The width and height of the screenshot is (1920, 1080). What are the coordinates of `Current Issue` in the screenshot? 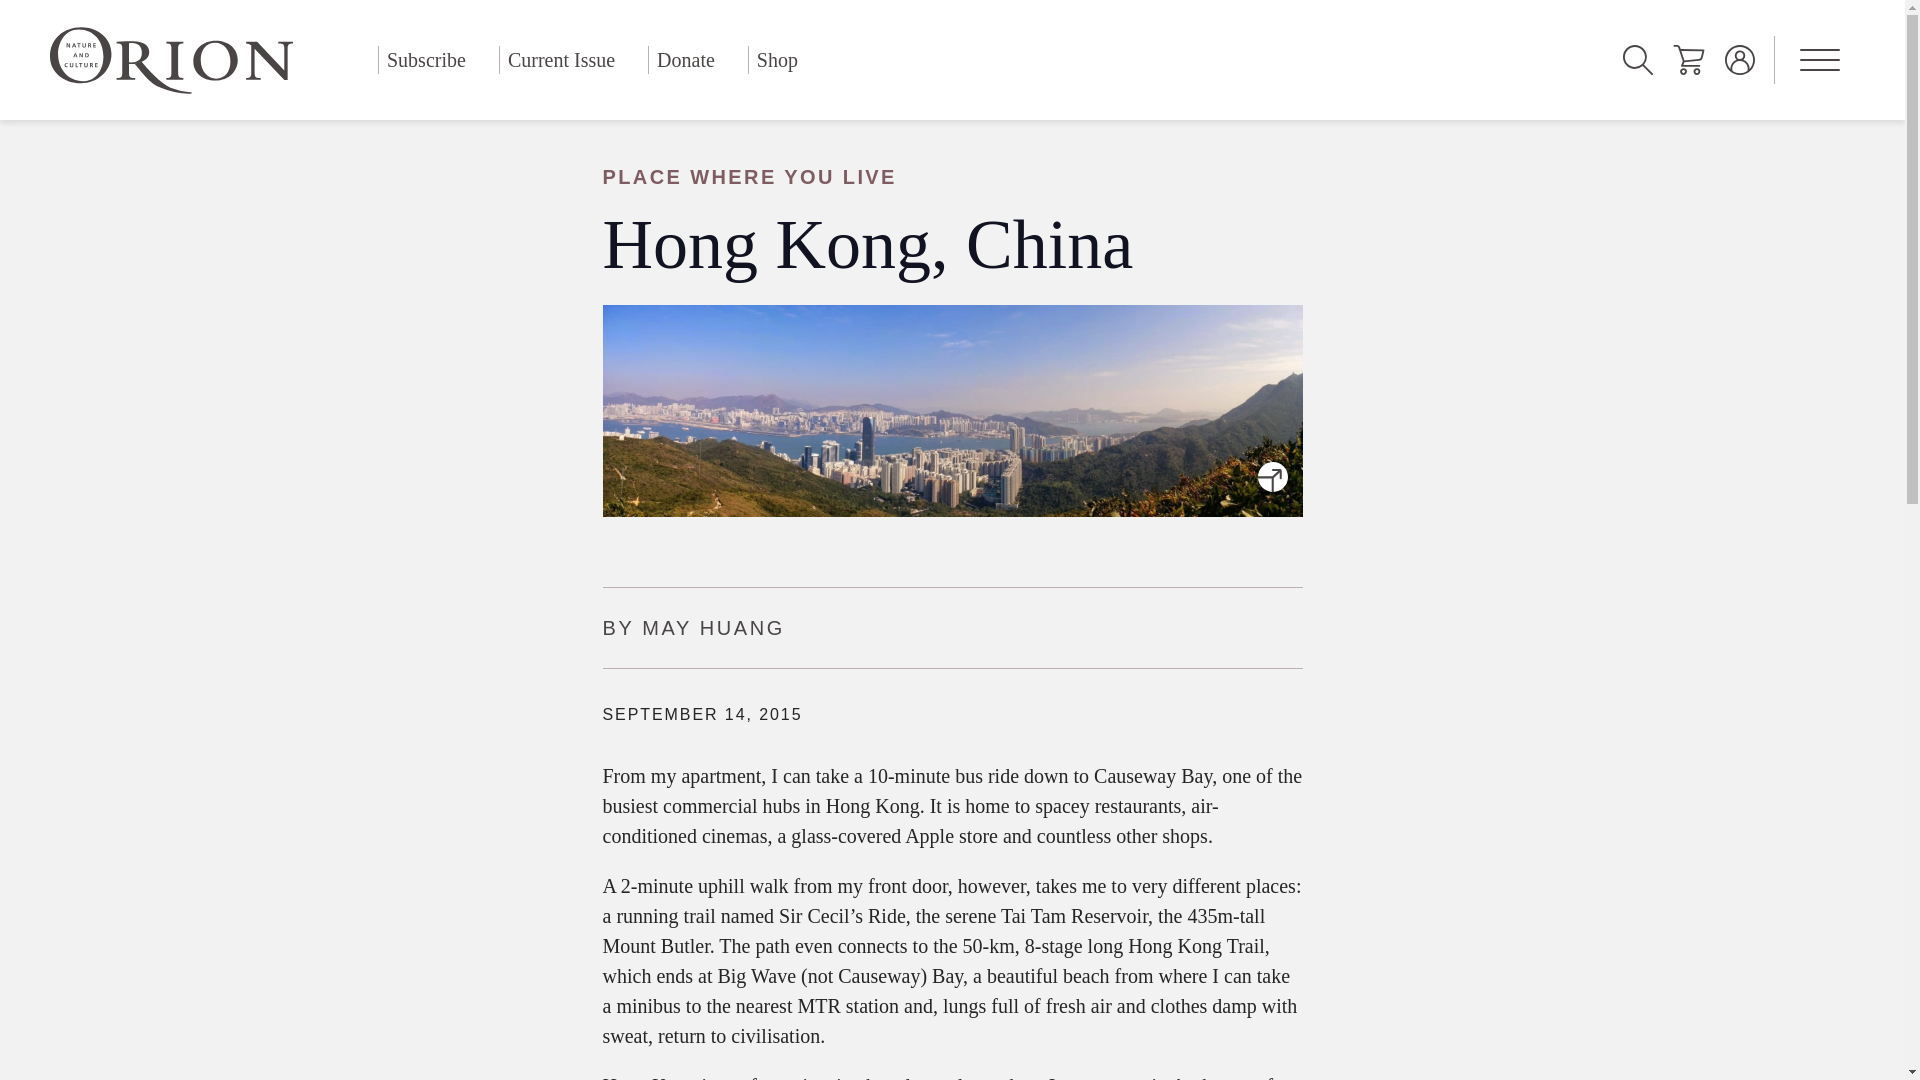 It's located at (560, 60).